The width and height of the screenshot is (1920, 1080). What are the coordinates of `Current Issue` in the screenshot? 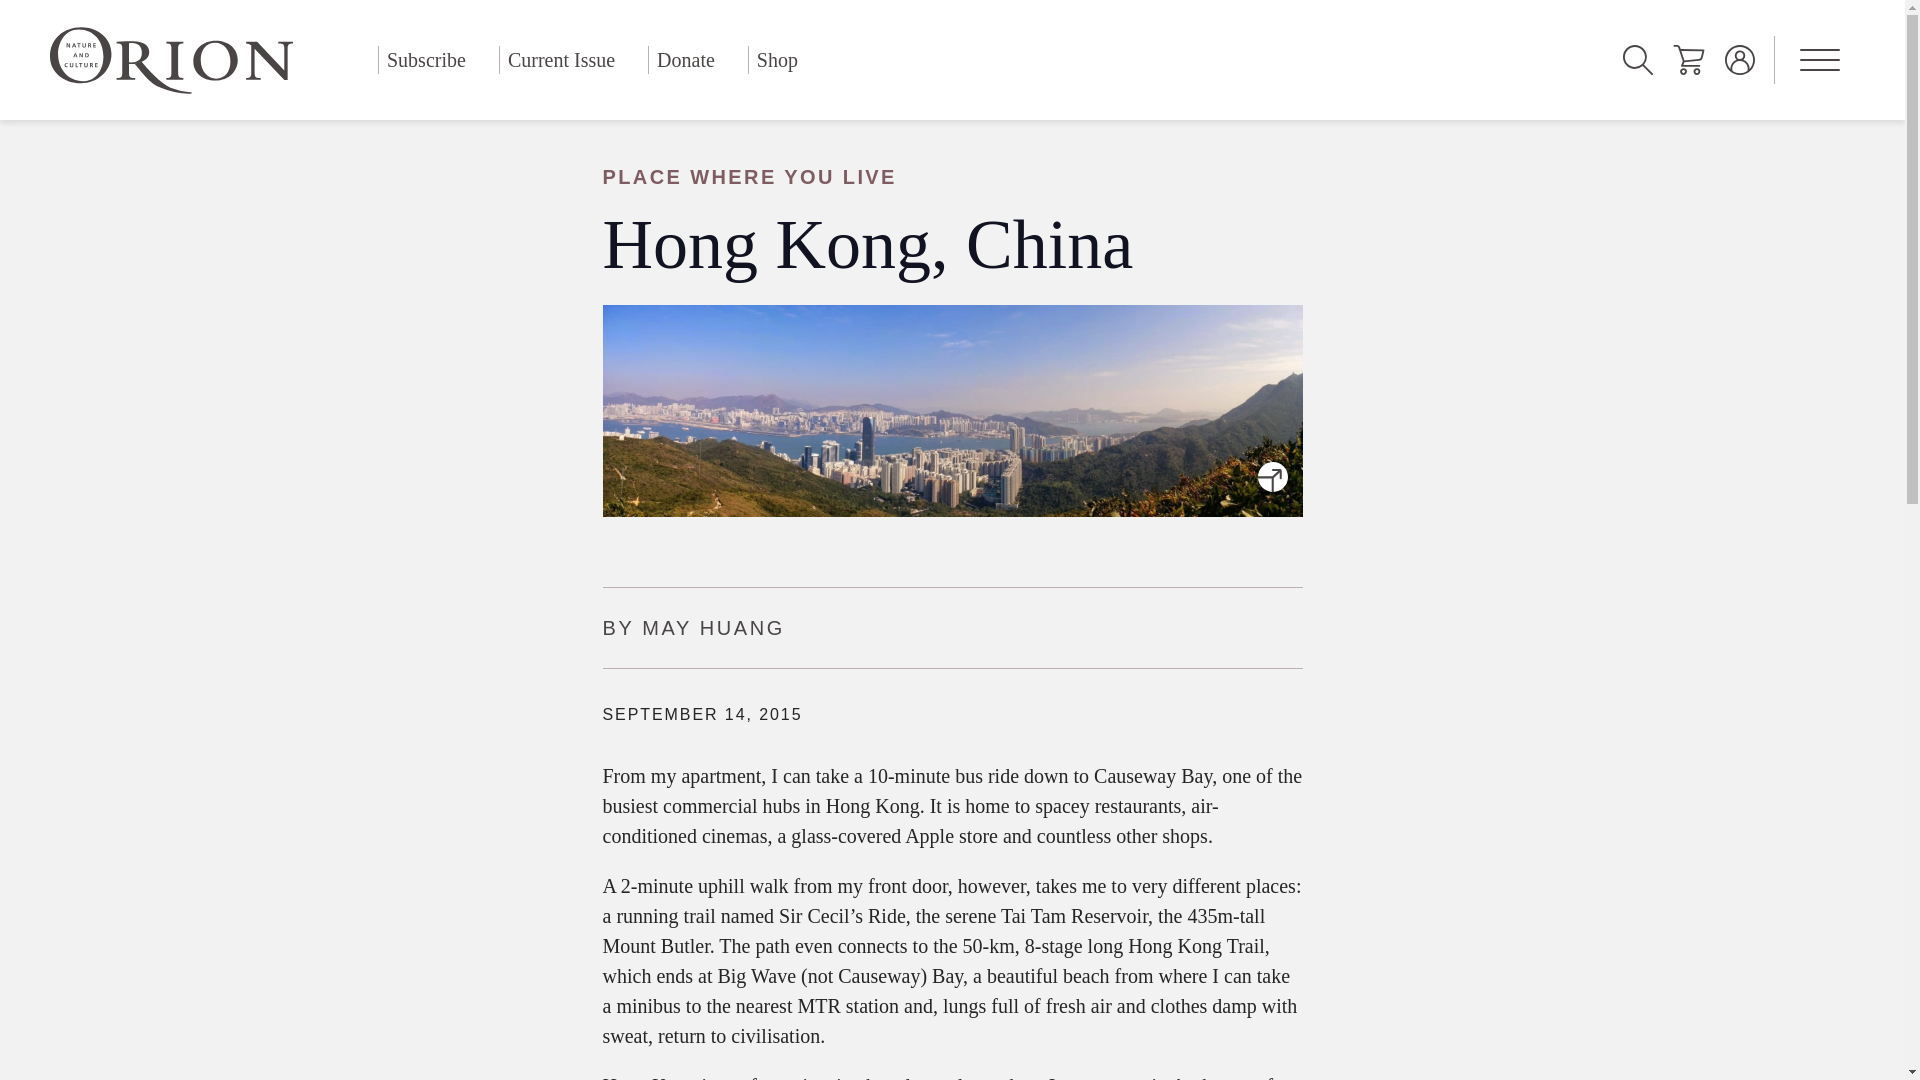 It's located at (560, 60).